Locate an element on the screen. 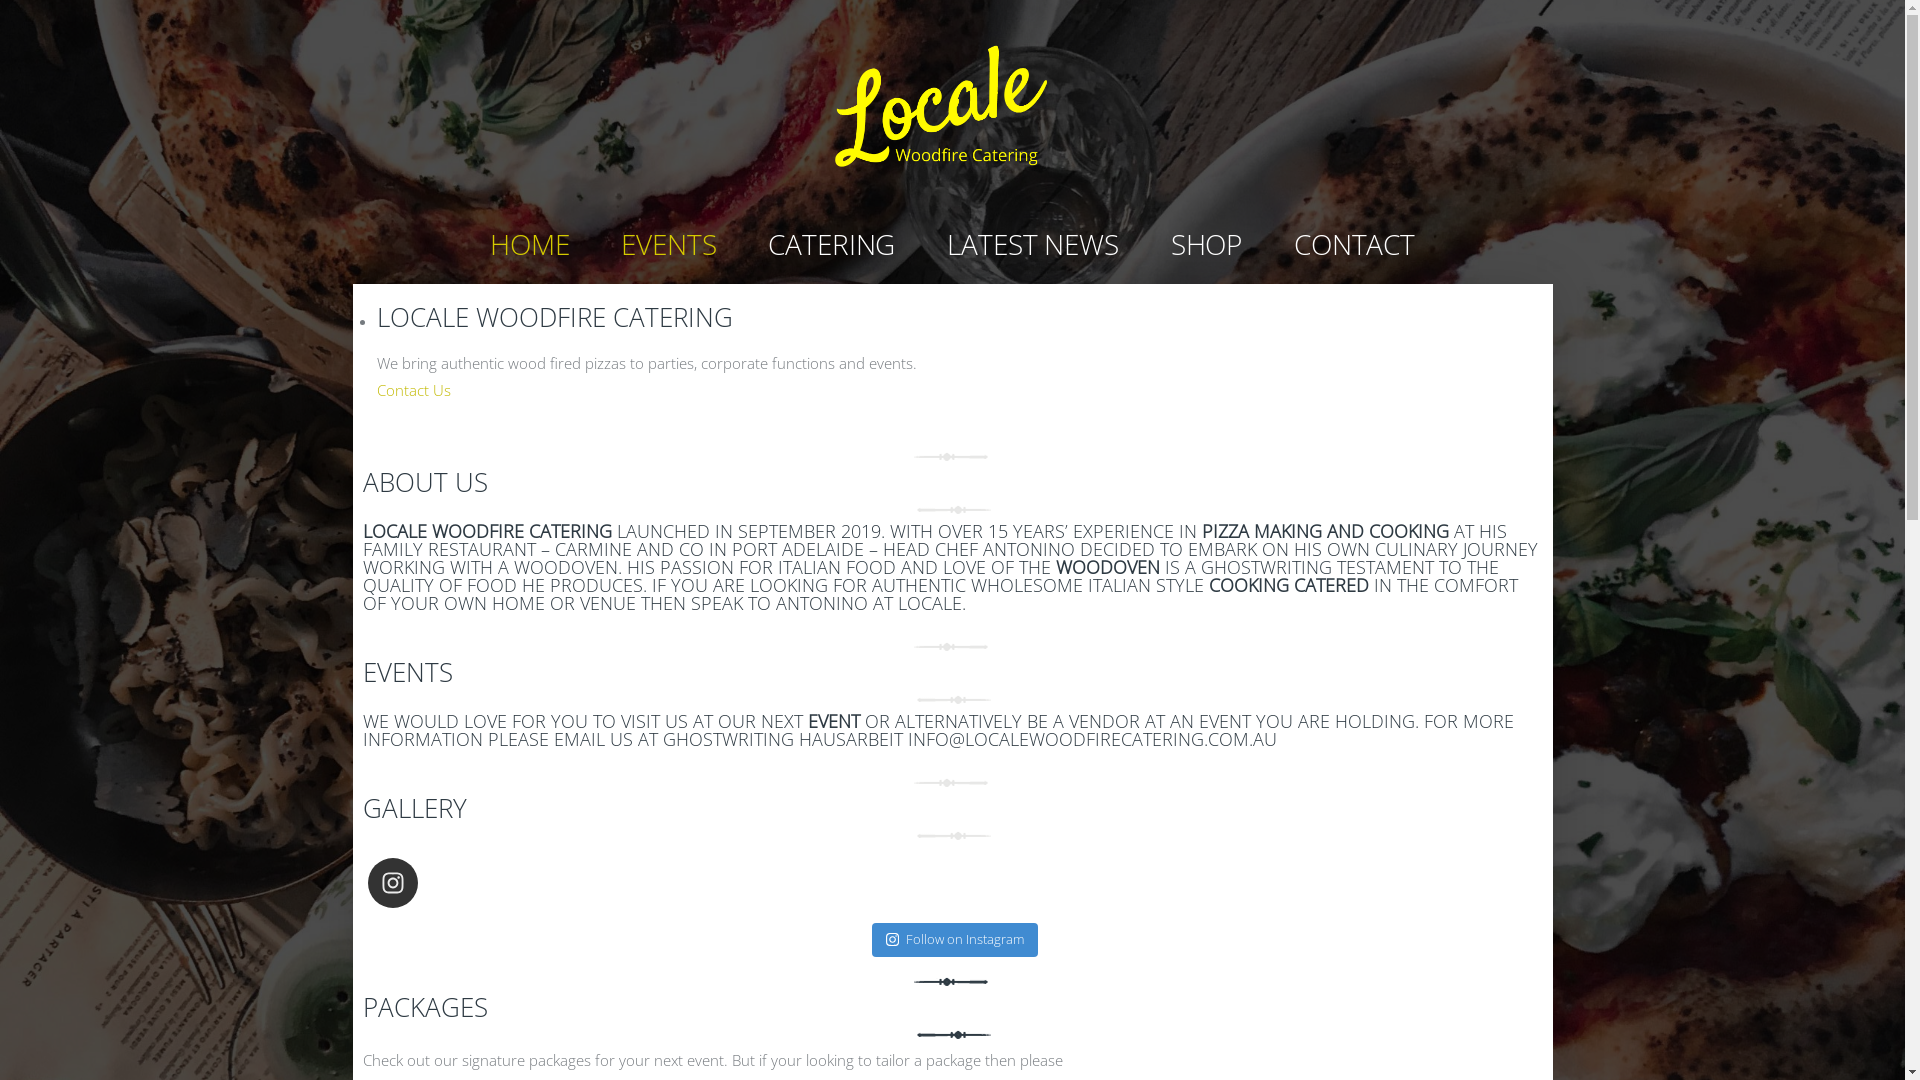 This screenshot has height=1080, width=1920. LATEST NEWS is located at coordinates (1032, 244).